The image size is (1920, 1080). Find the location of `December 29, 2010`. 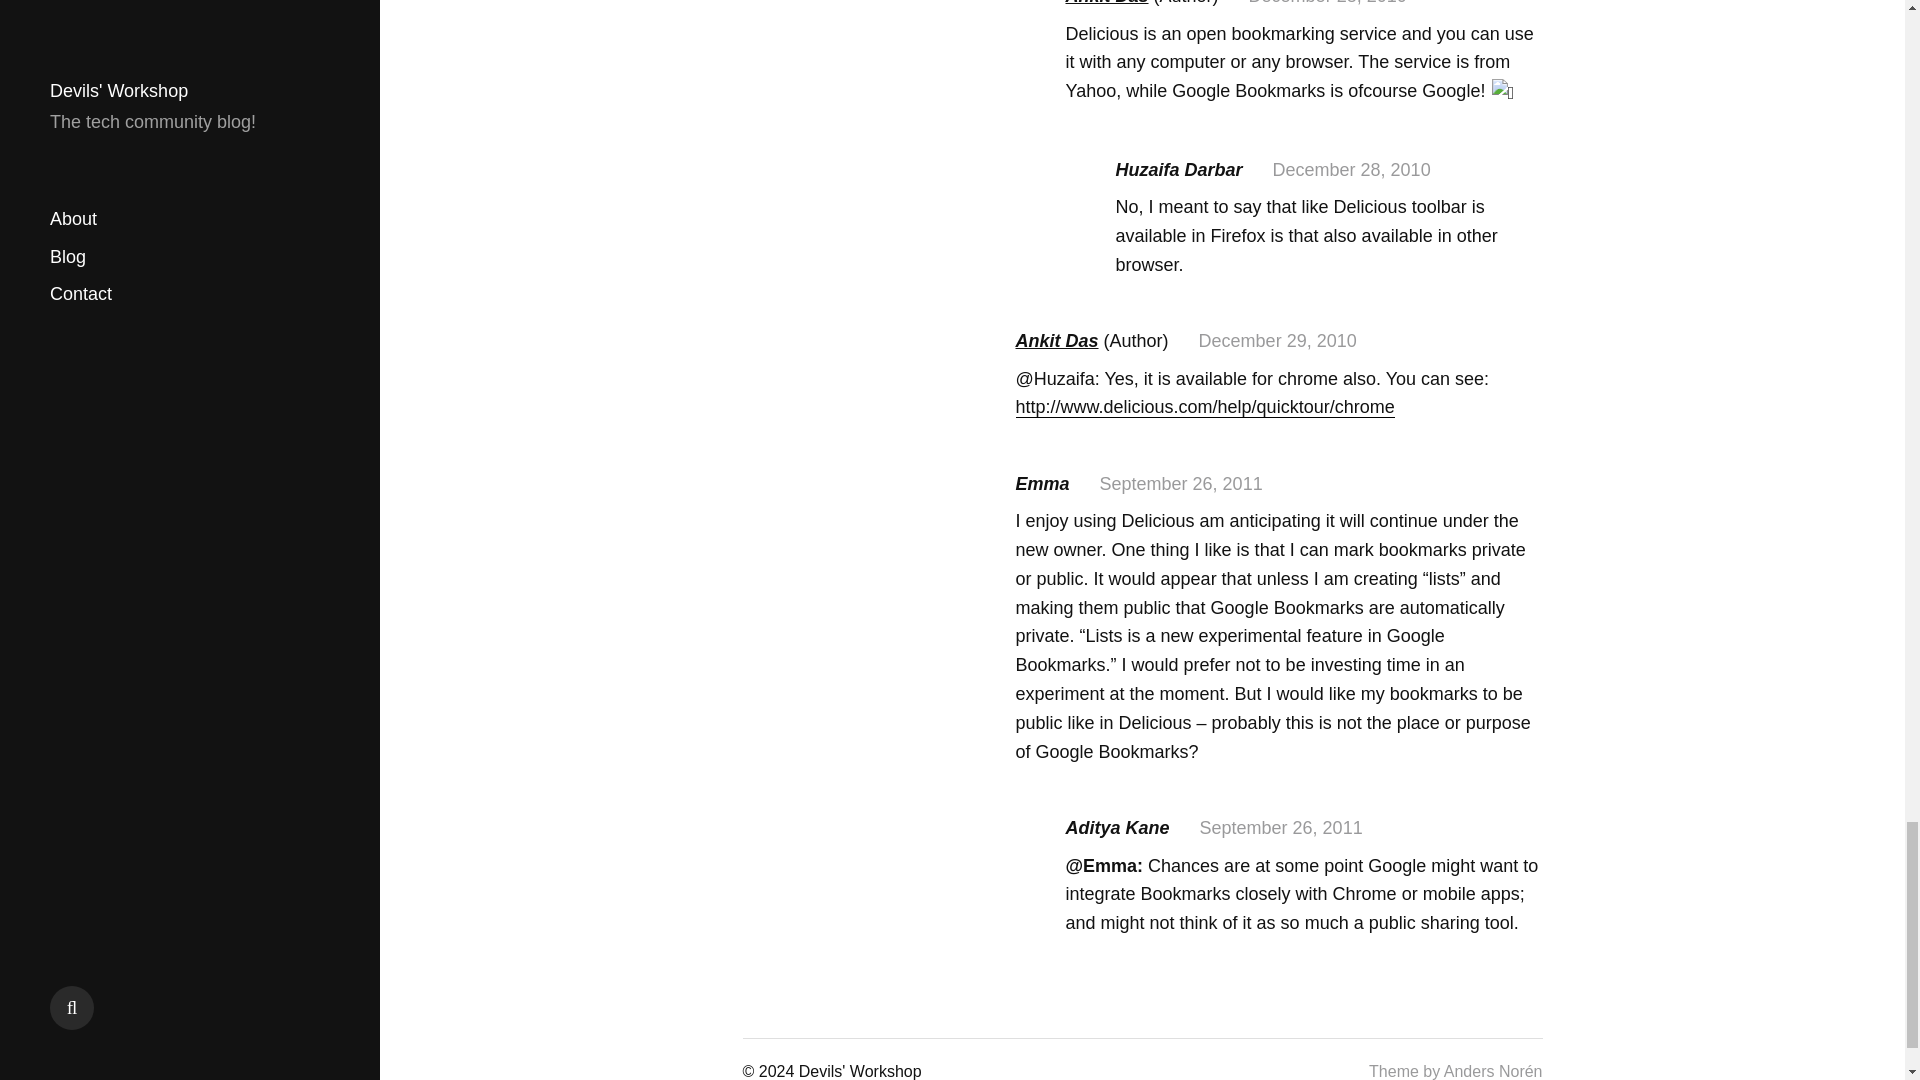

December 29, 2010 is located at coordinates (1278, 340).